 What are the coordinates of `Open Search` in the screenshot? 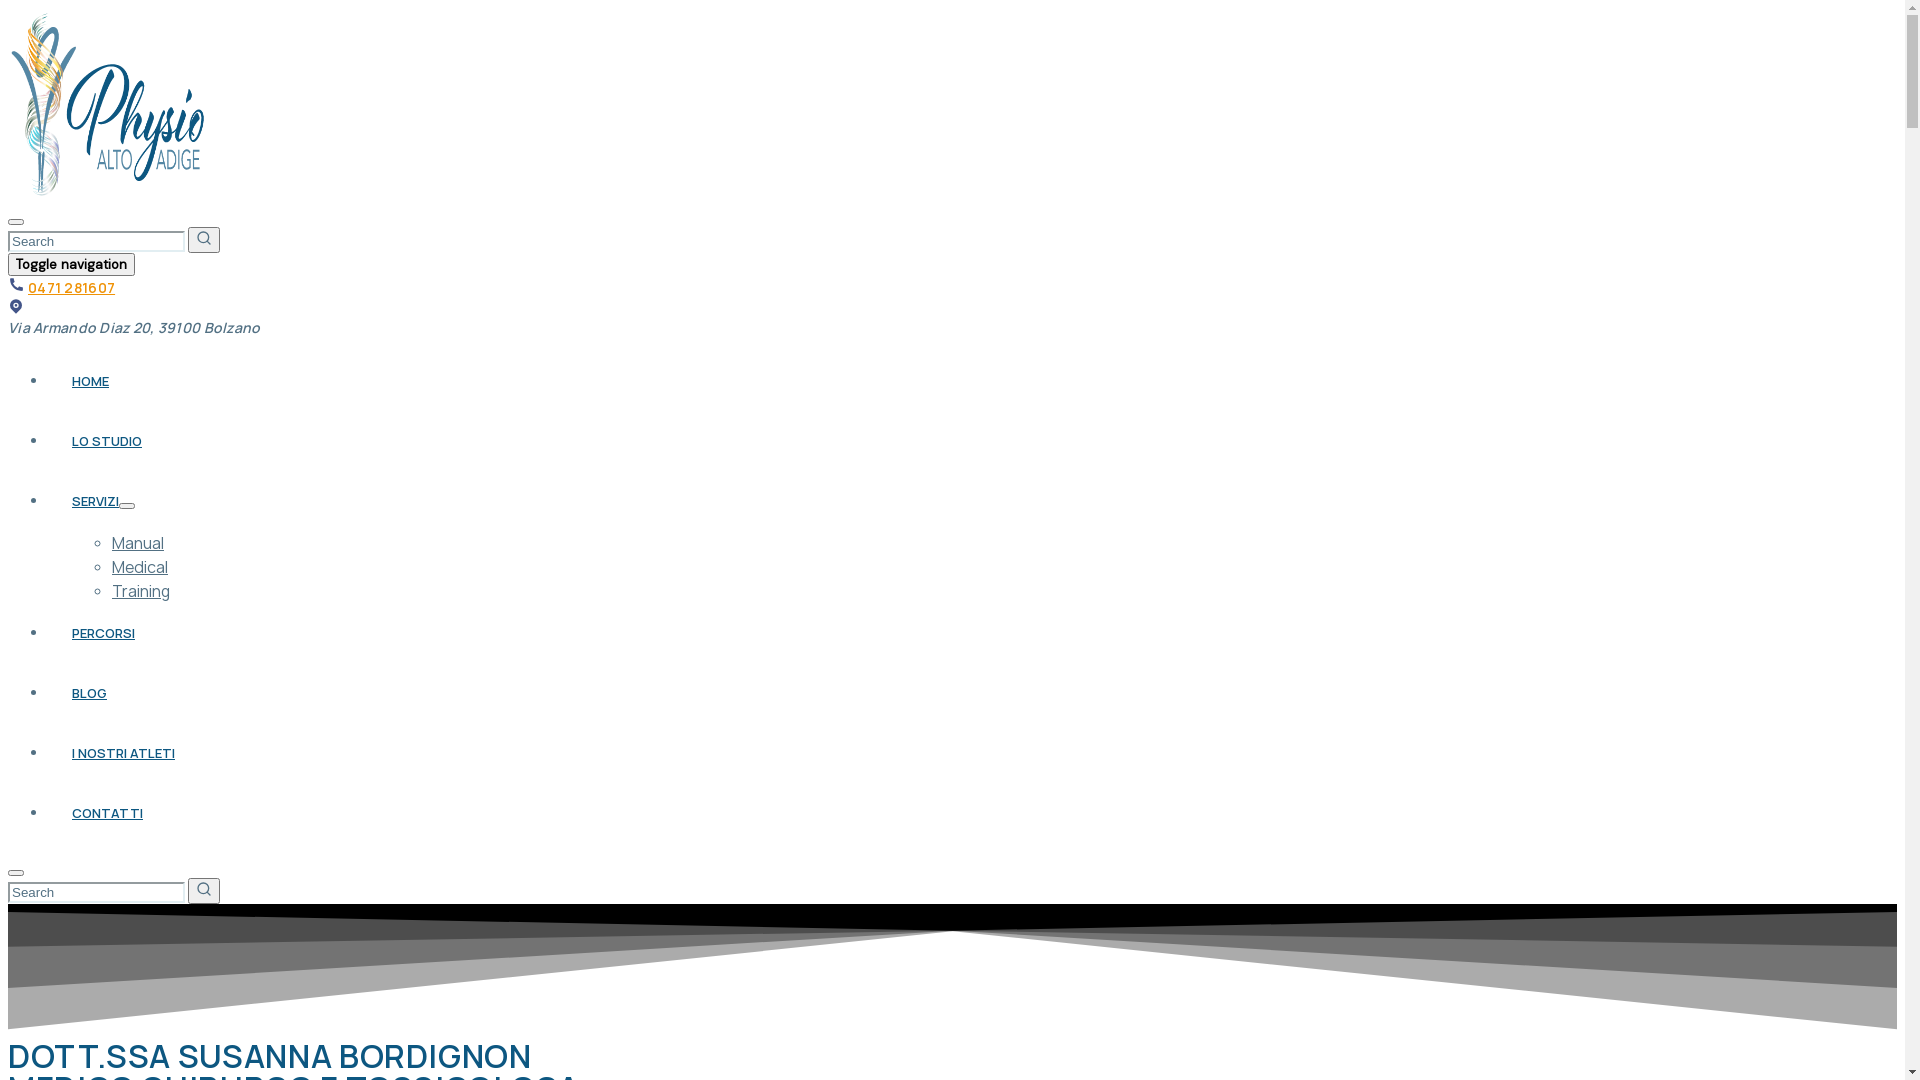 It's located at (16, 873).